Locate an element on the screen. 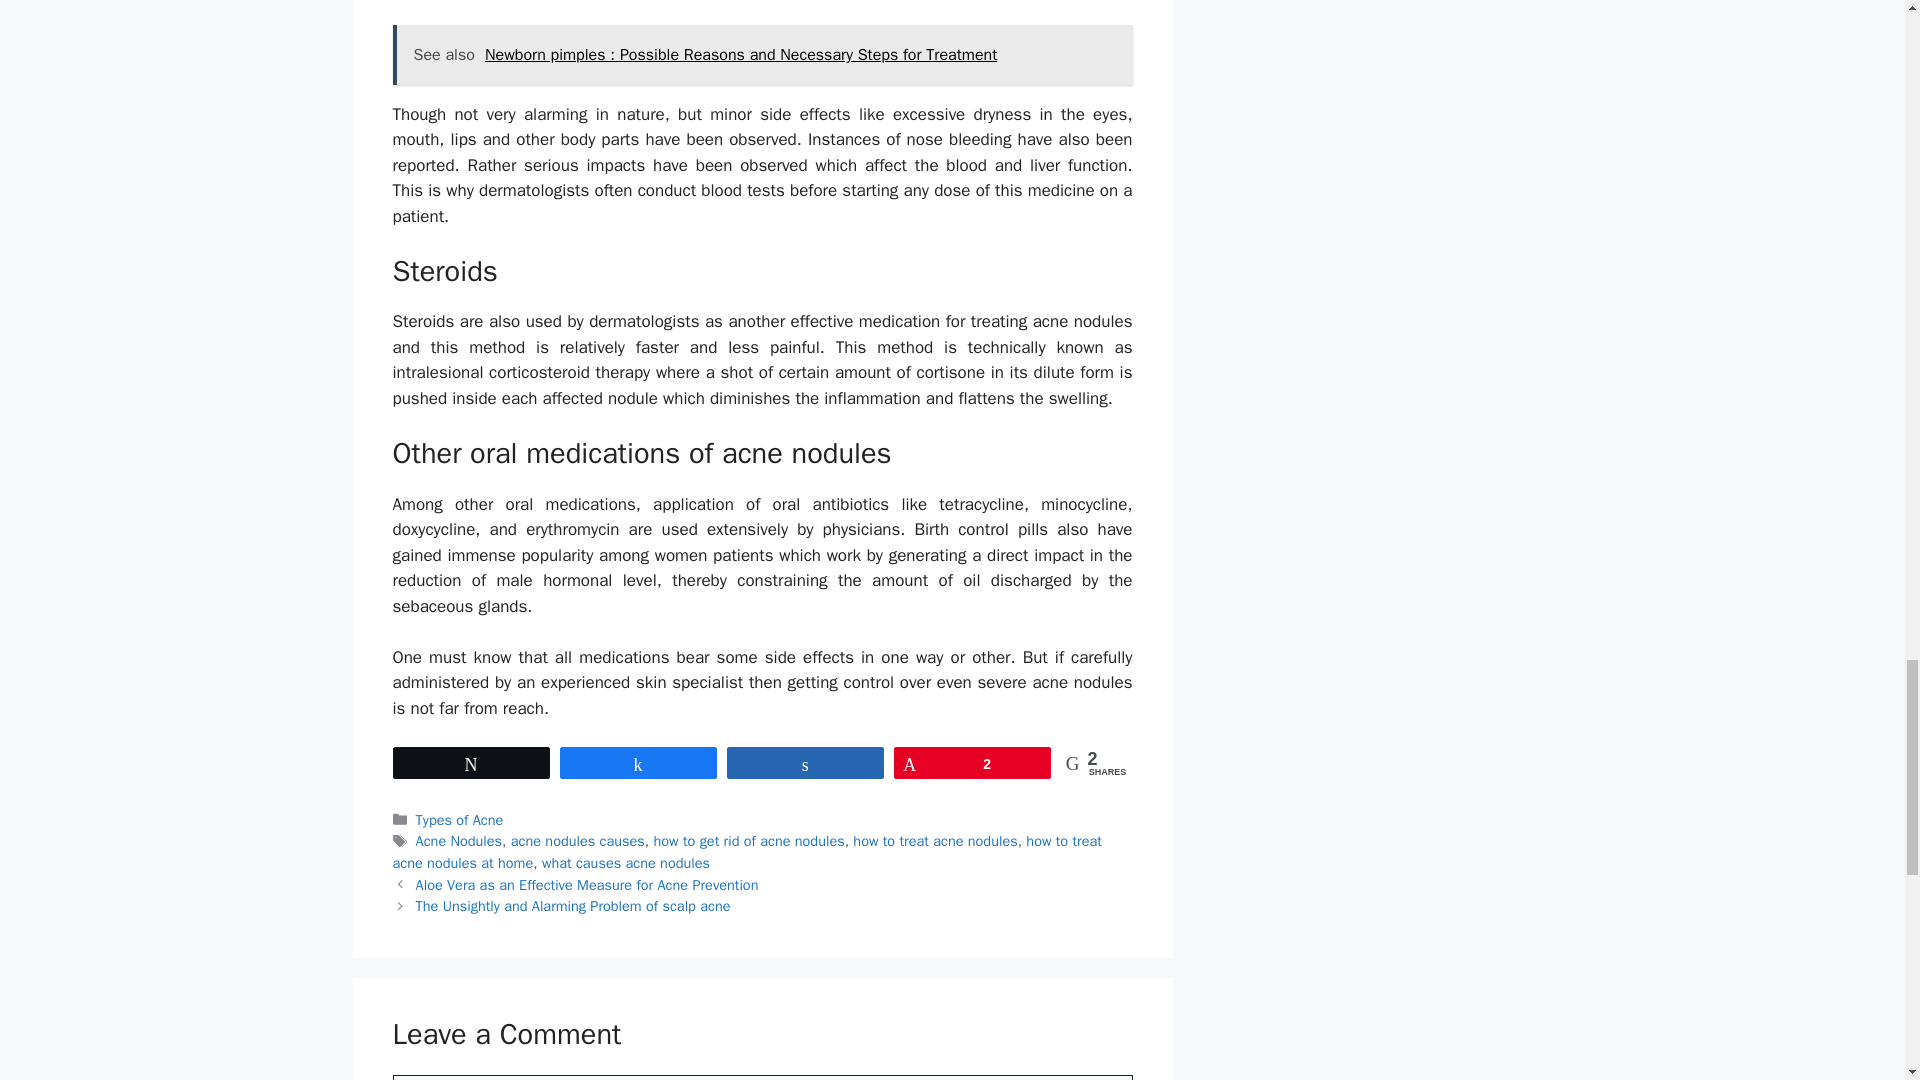 The width and height of the screenshot is (1920, 1080). Types of Acne is located at coordinates (460, 820).